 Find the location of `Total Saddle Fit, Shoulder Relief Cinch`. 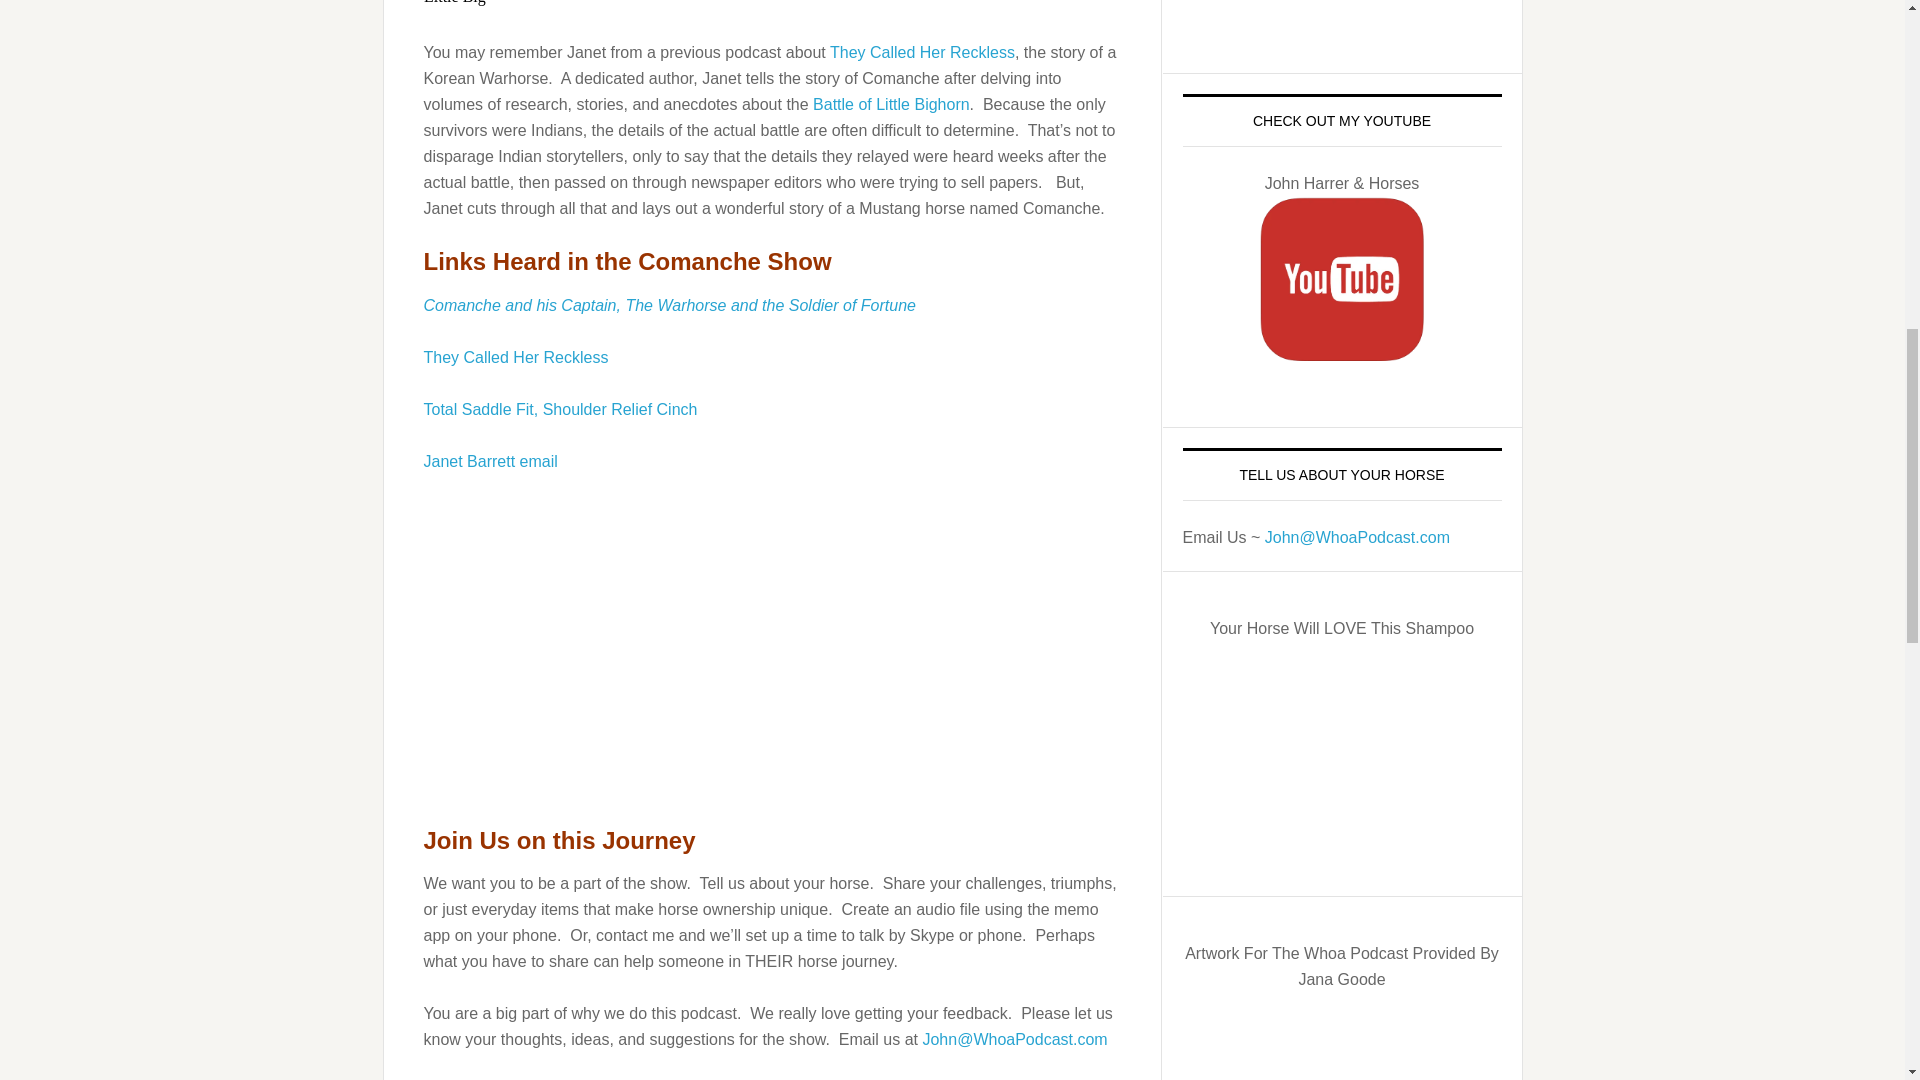

Total Saddle Fit, Shoulder Relief Cinch is located at coordinates (561, 408).